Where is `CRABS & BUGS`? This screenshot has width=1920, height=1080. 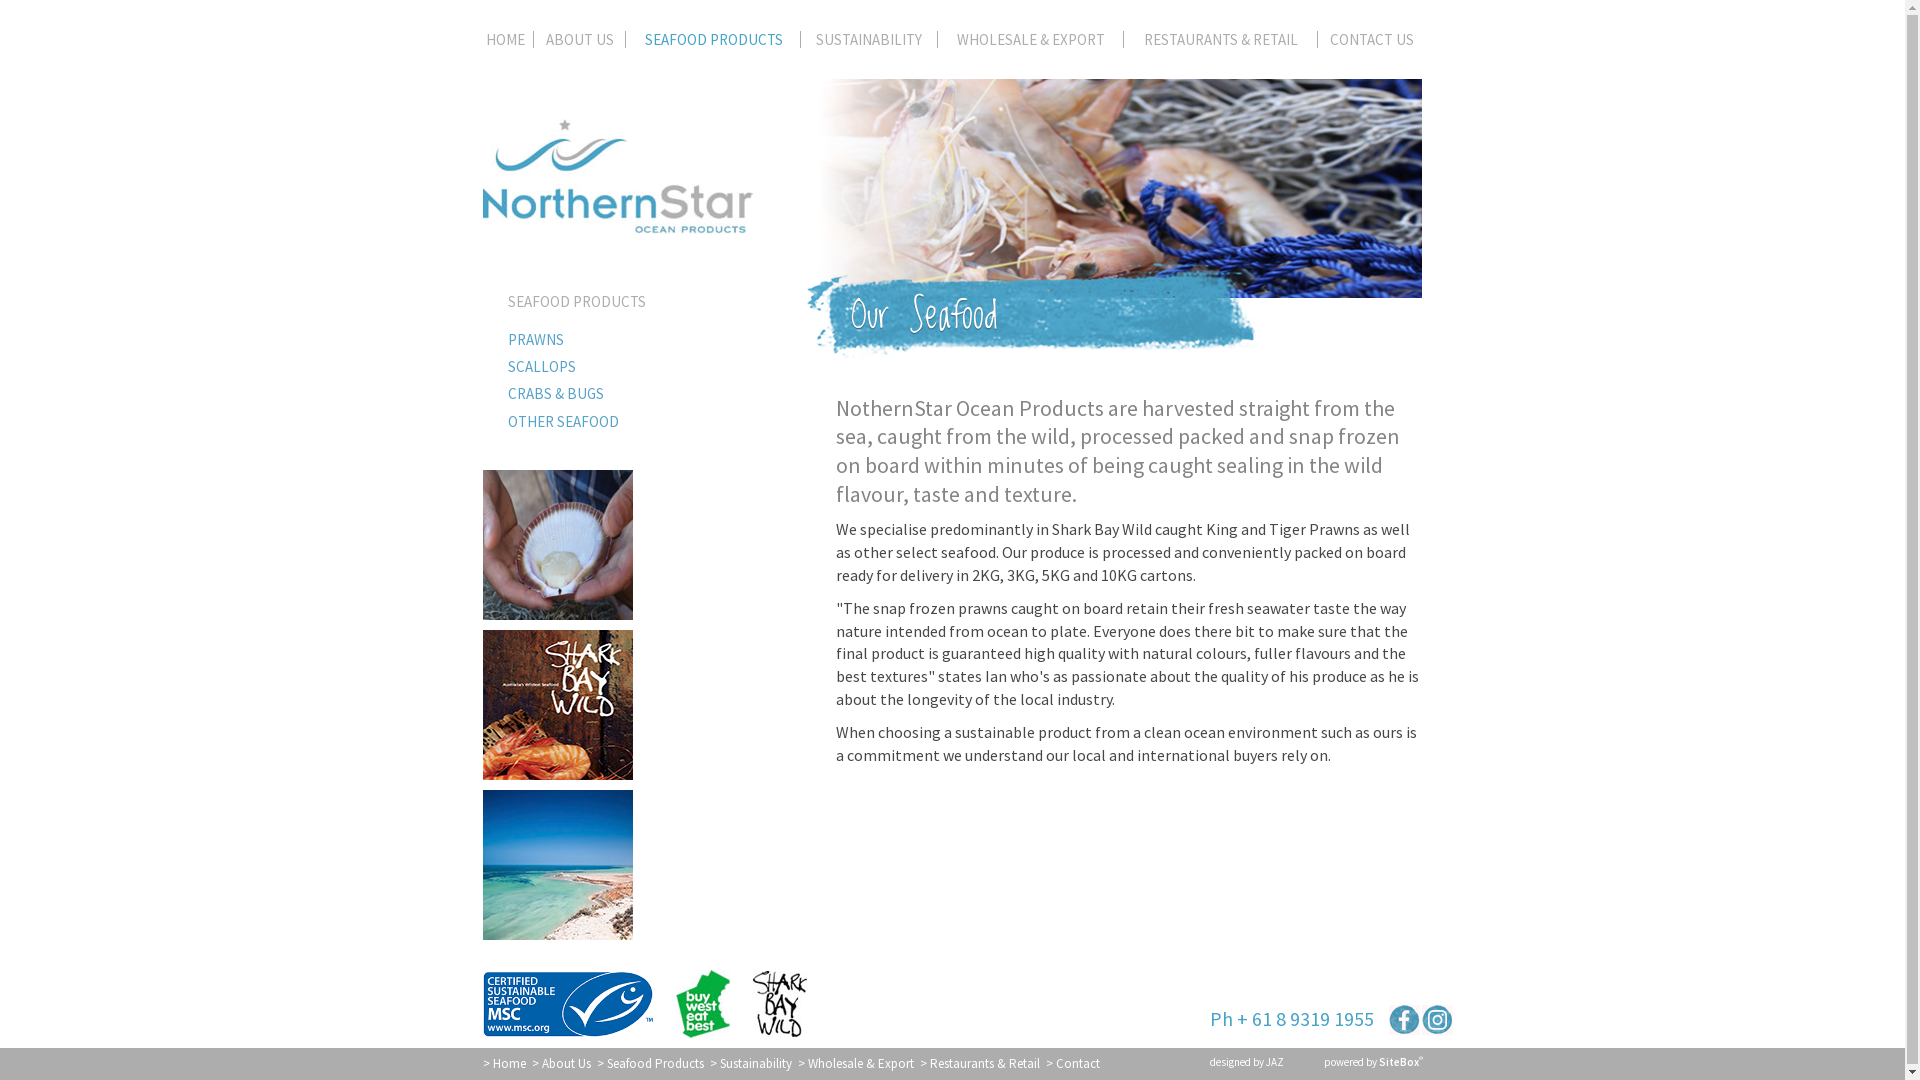 CRABS & BUGS is located at coordinates (628, 394).